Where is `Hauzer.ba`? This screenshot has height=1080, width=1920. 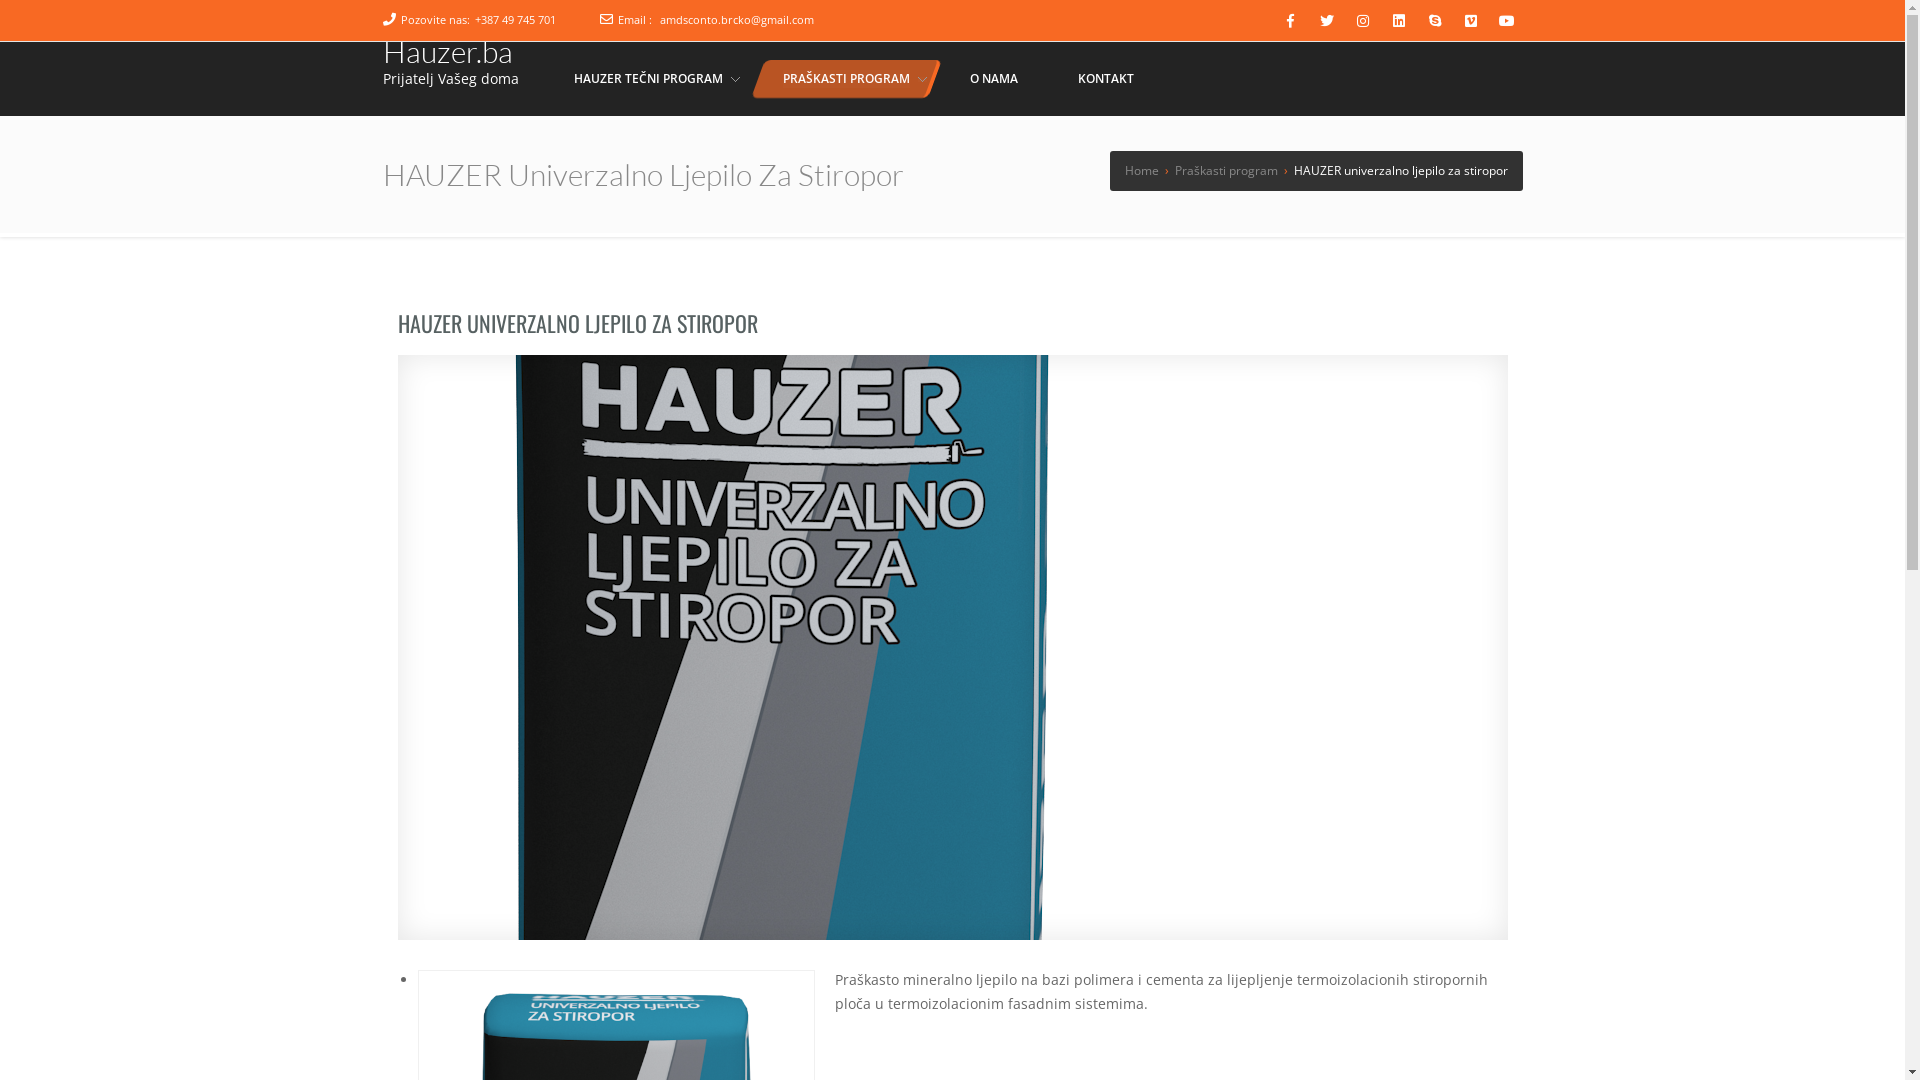
Hauzer.ba is located at coordinates (447, 50).